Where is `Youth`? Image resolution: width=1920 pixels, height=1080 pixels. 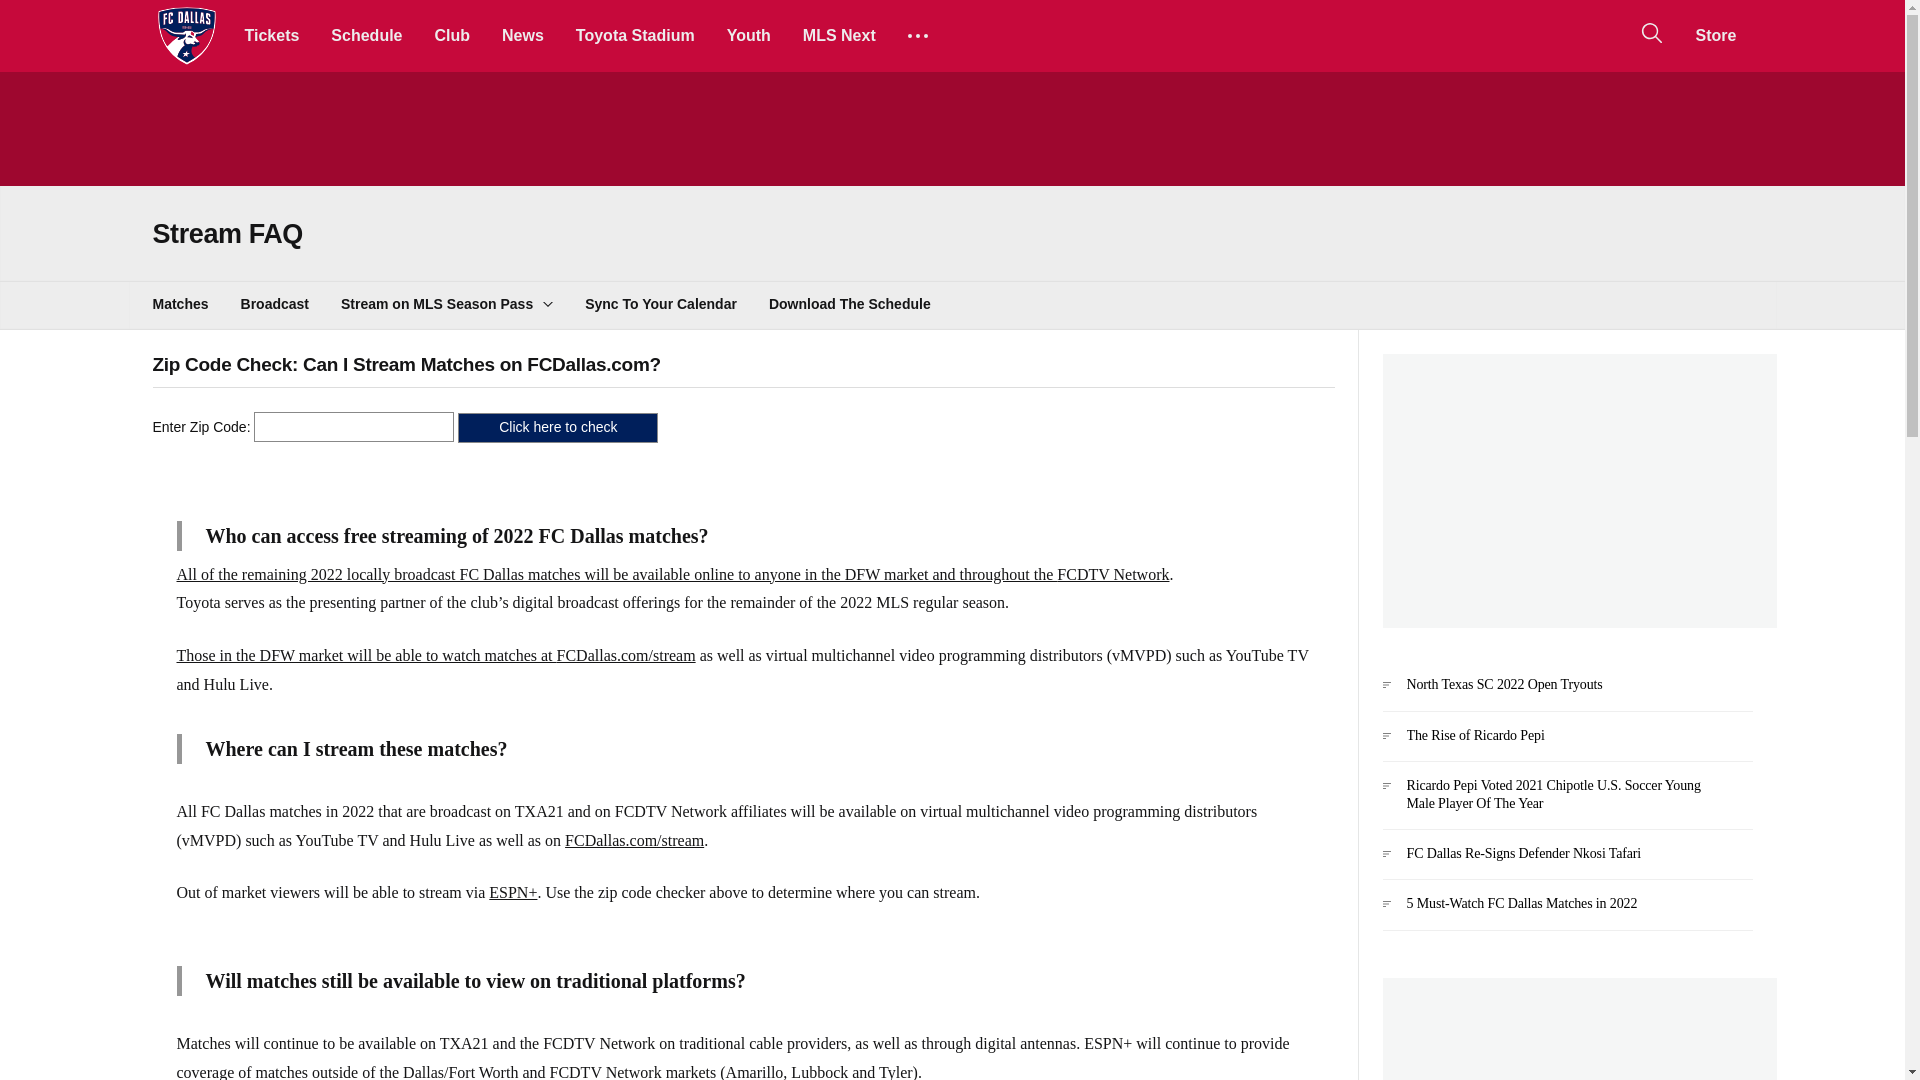 Youth is located at coordinates (748, 35).